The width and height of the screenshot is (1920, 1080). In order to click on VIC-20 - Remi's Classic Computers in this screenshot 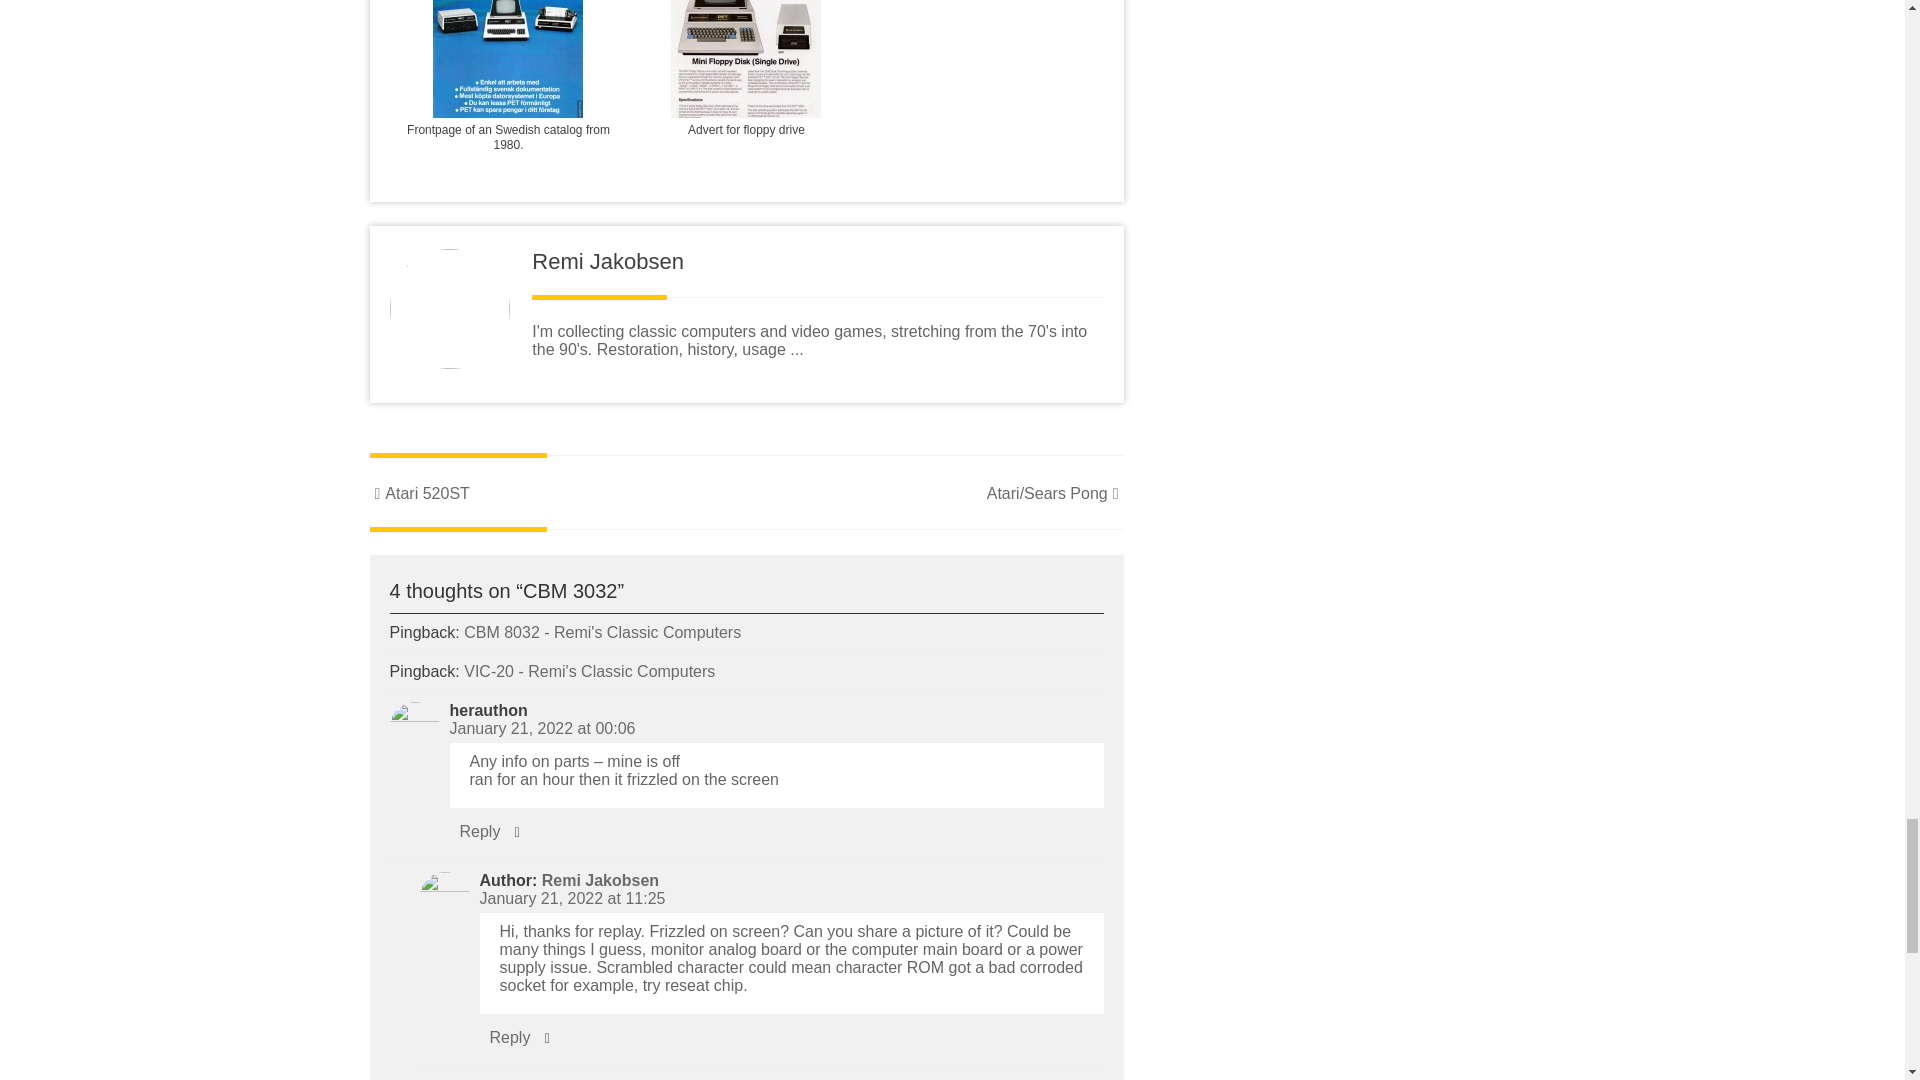, I will do `click(589, 672)`.